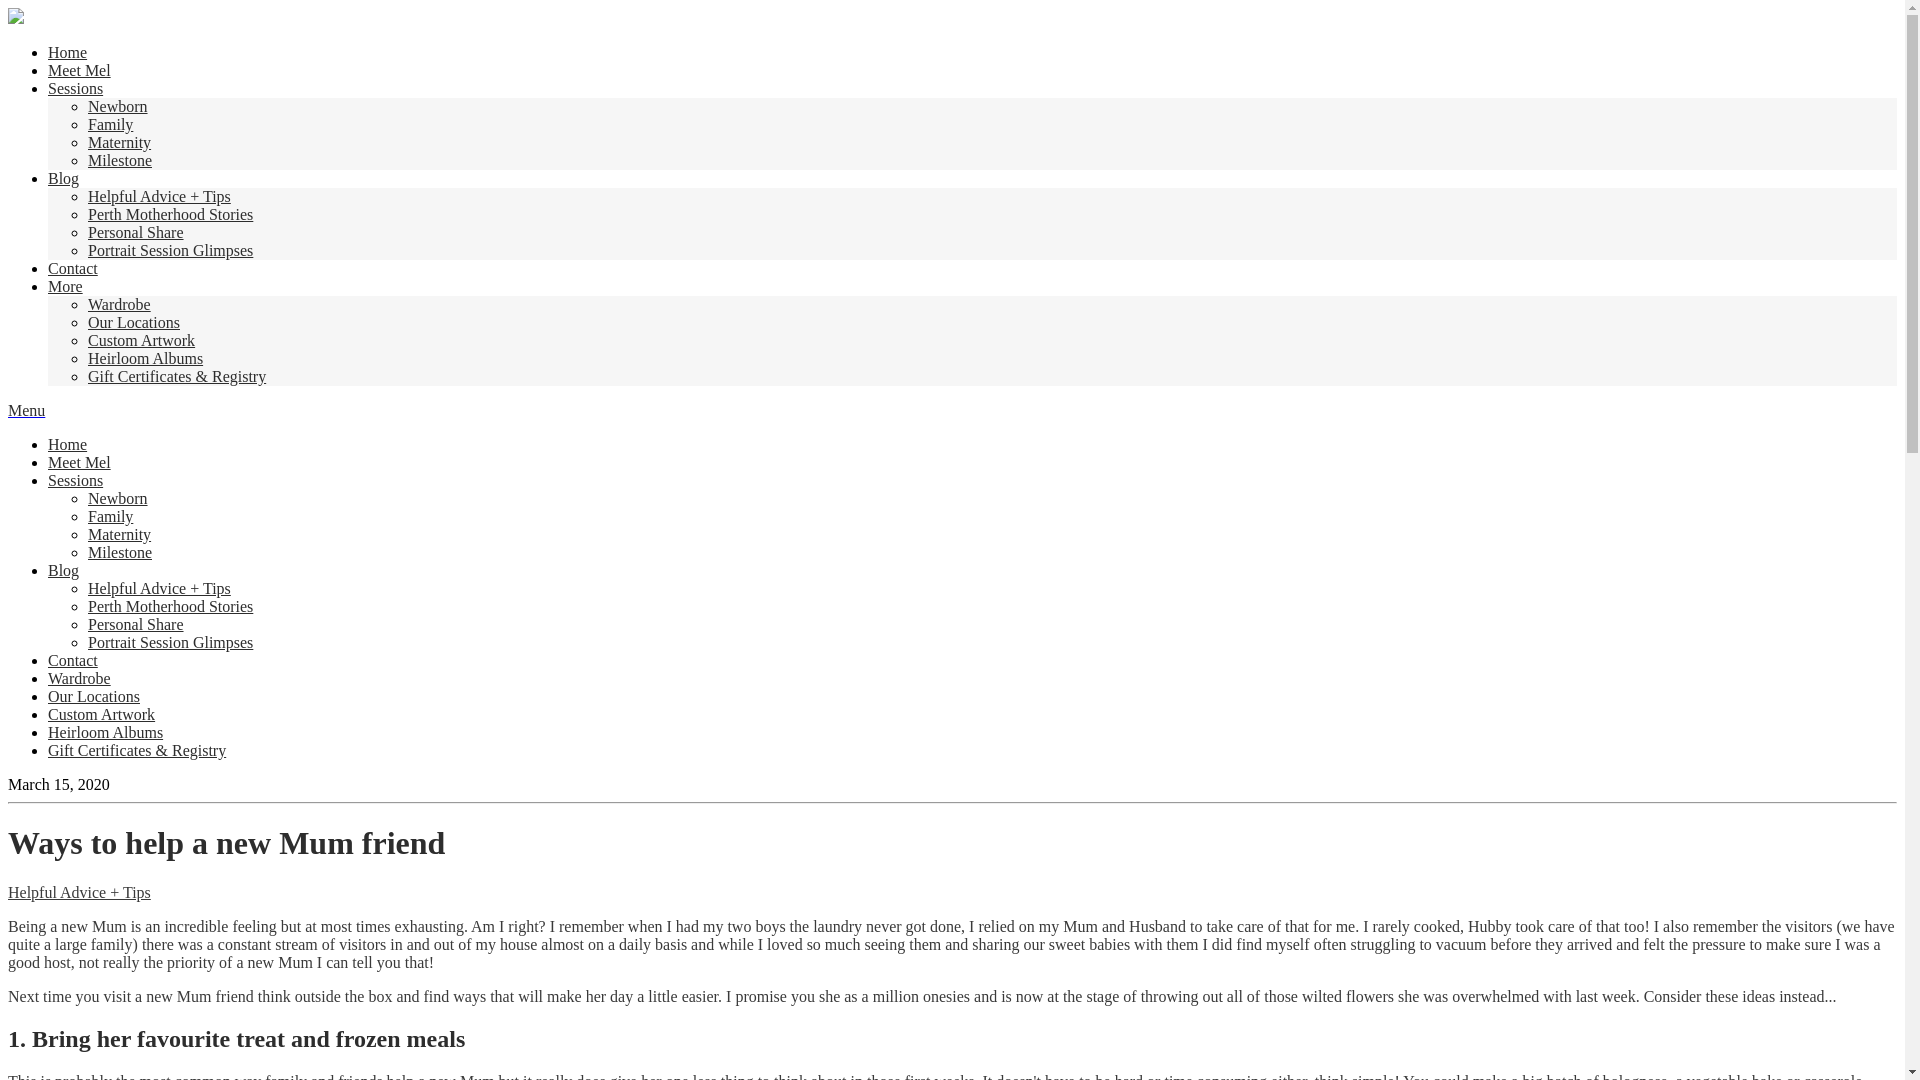 The height and width of the screenshot is (1080, 1920). I want to click on Meet Mel, so click(80, 70).